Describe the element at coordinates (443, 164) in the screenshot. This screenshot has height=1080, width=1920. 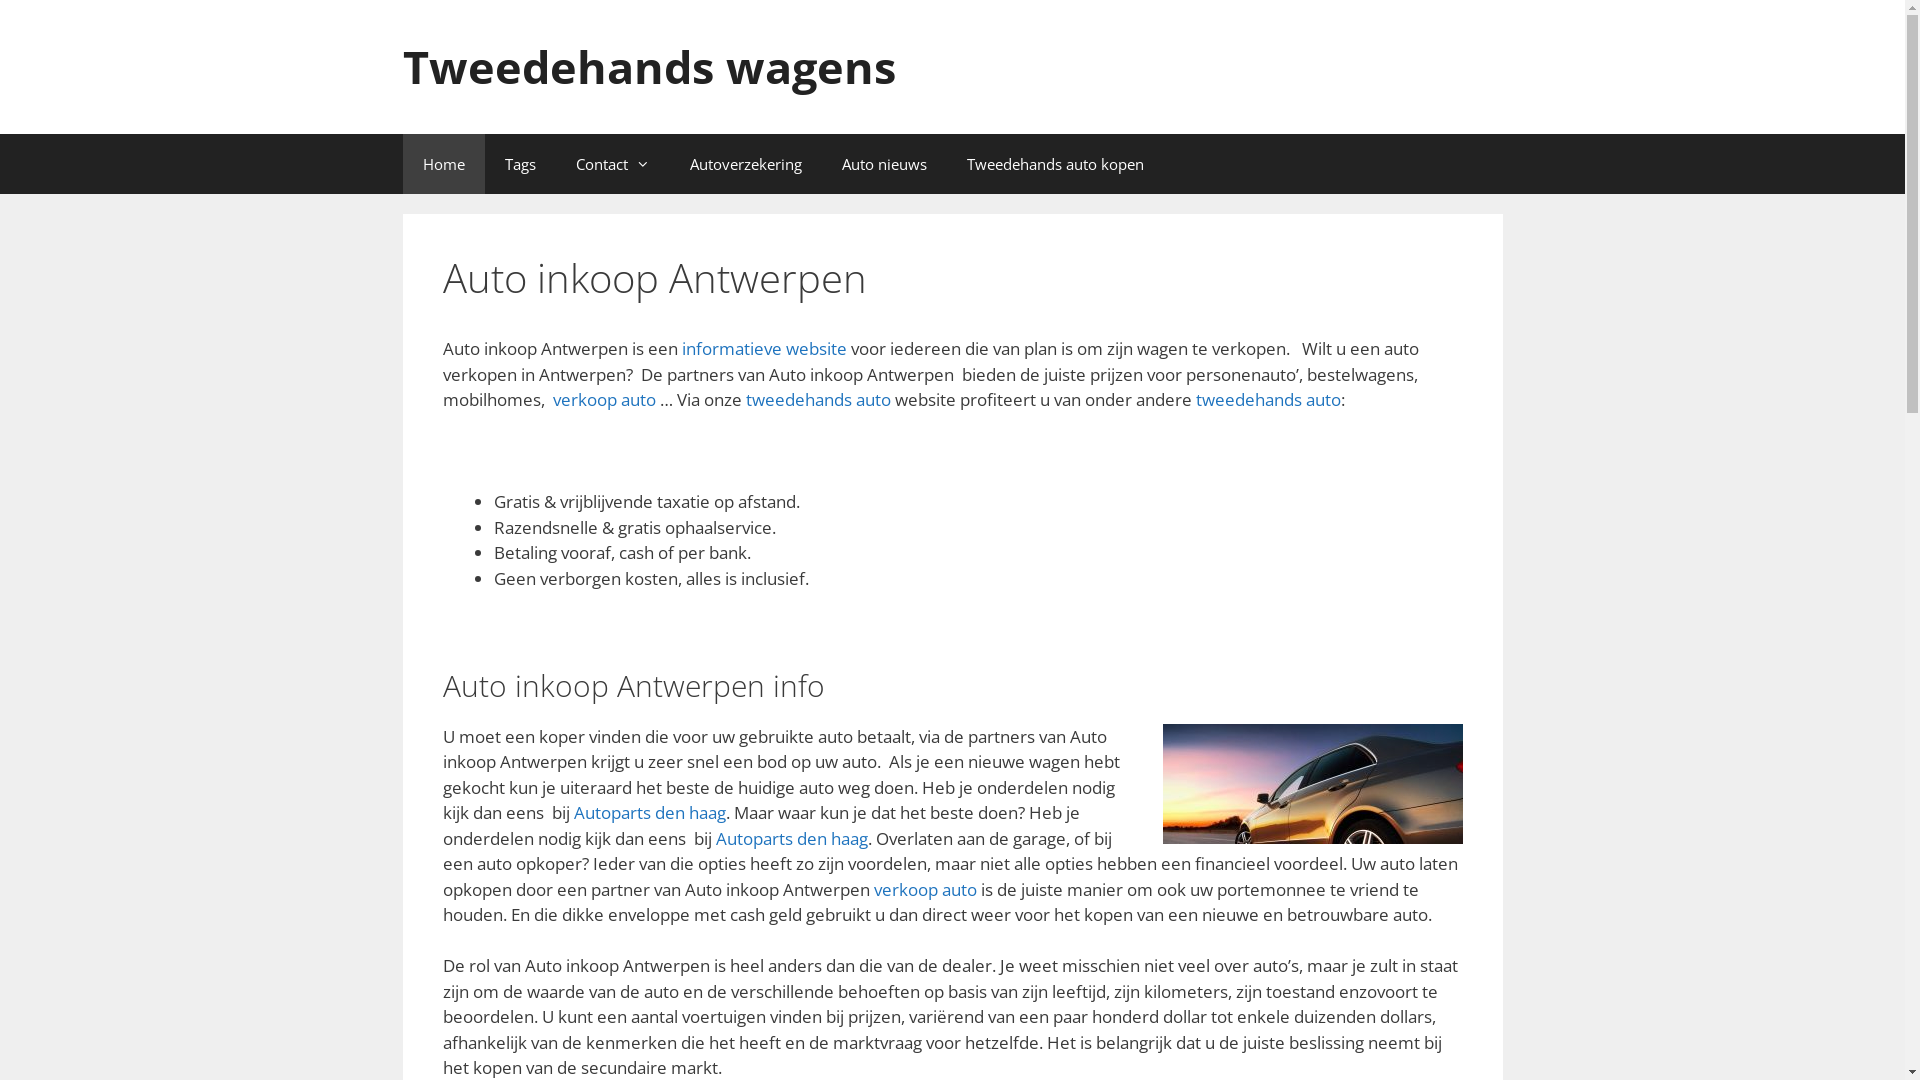
I see `Home` at that location.